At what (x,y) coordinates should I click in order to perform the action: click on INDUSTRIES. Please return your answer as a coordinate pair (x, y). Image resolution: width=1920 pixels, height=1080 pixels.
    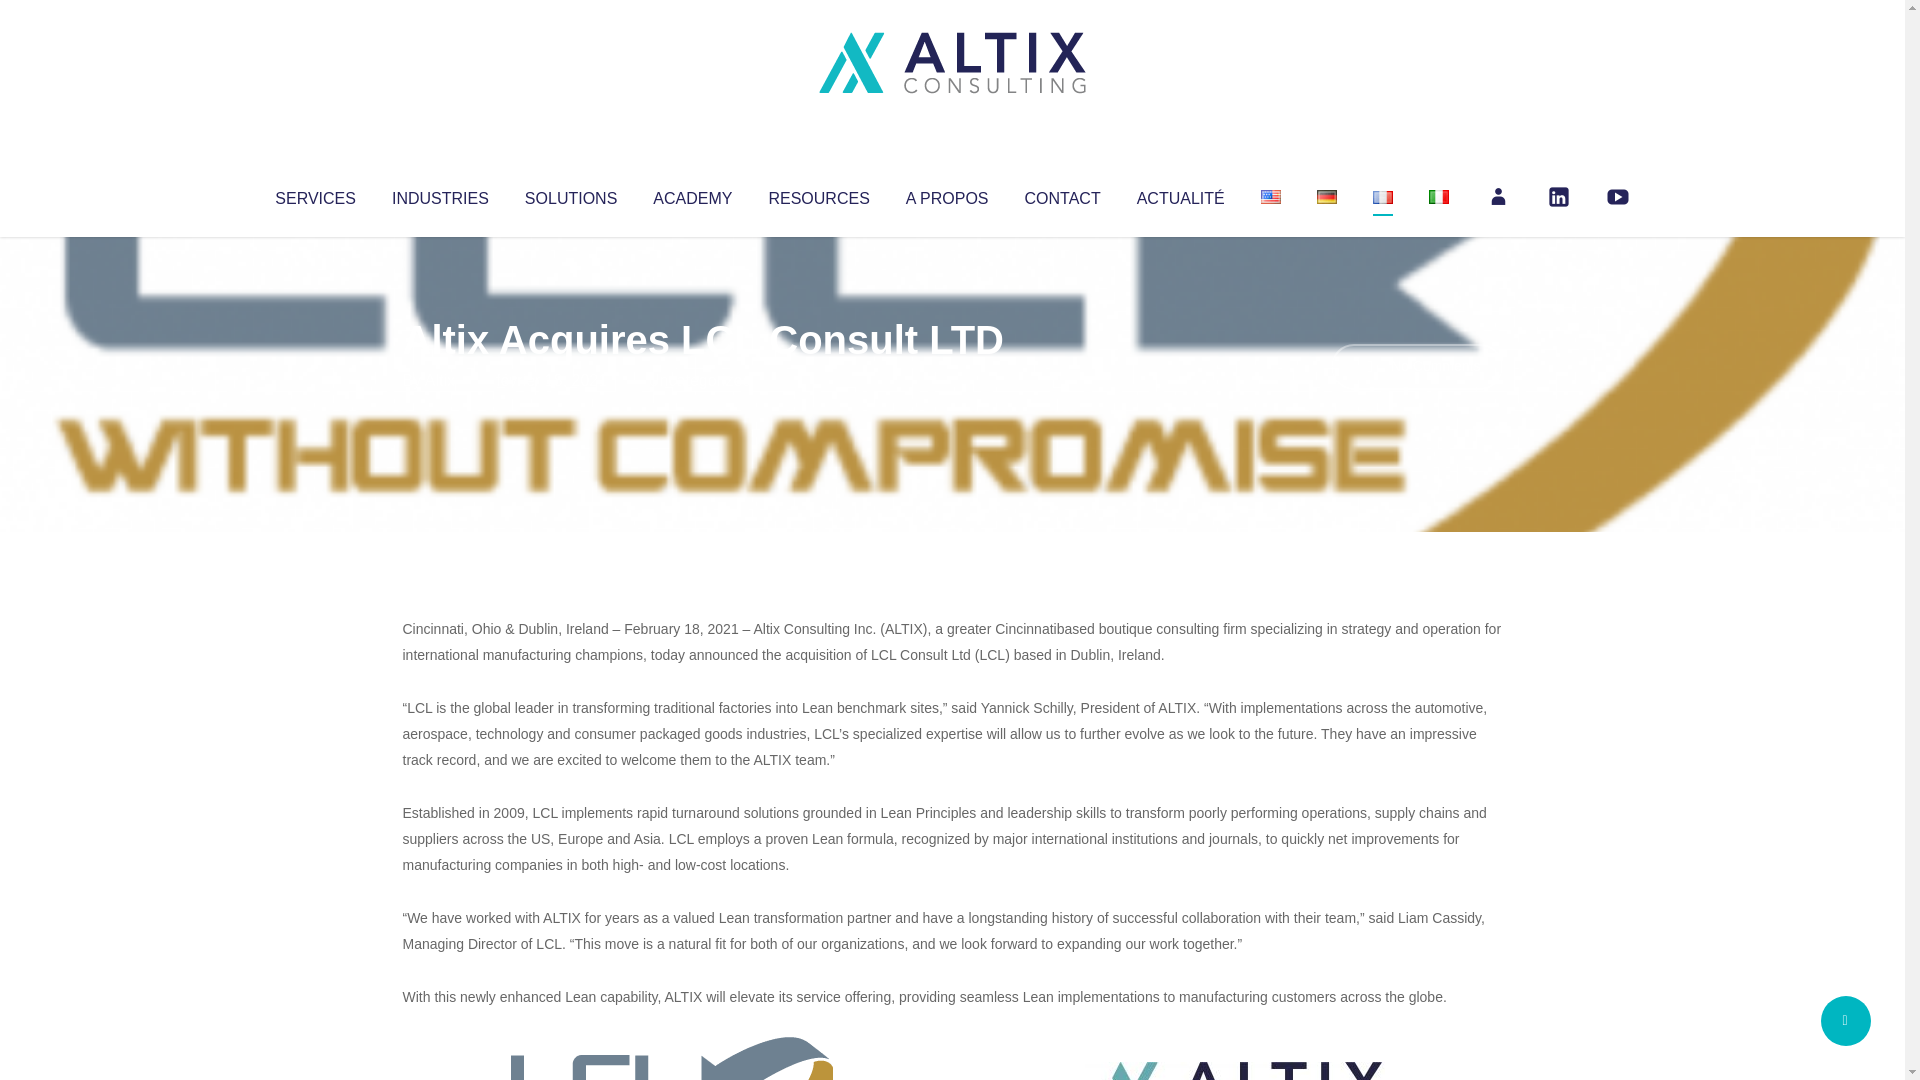
    Looking at the image, I should click on (440, 194).